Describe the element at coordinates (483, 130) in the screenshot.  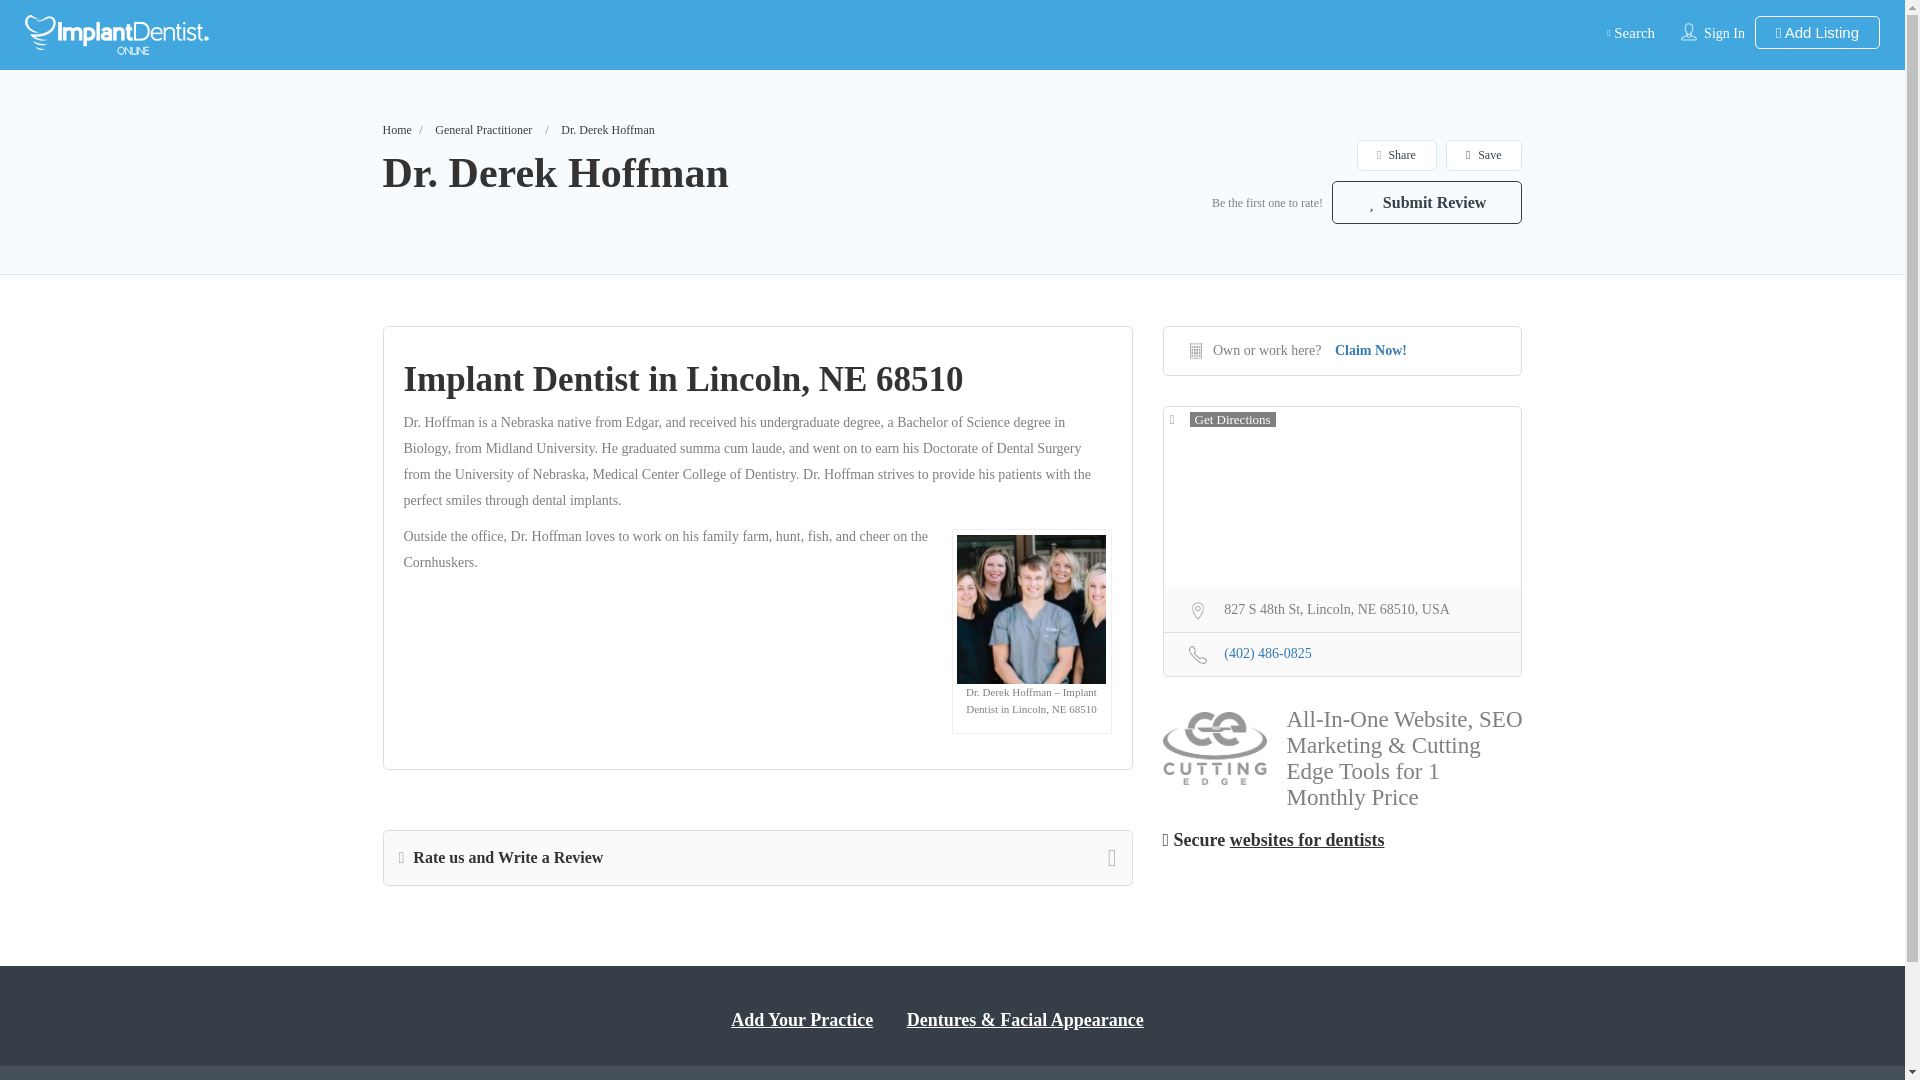
I see `General Practitioner` at that location.